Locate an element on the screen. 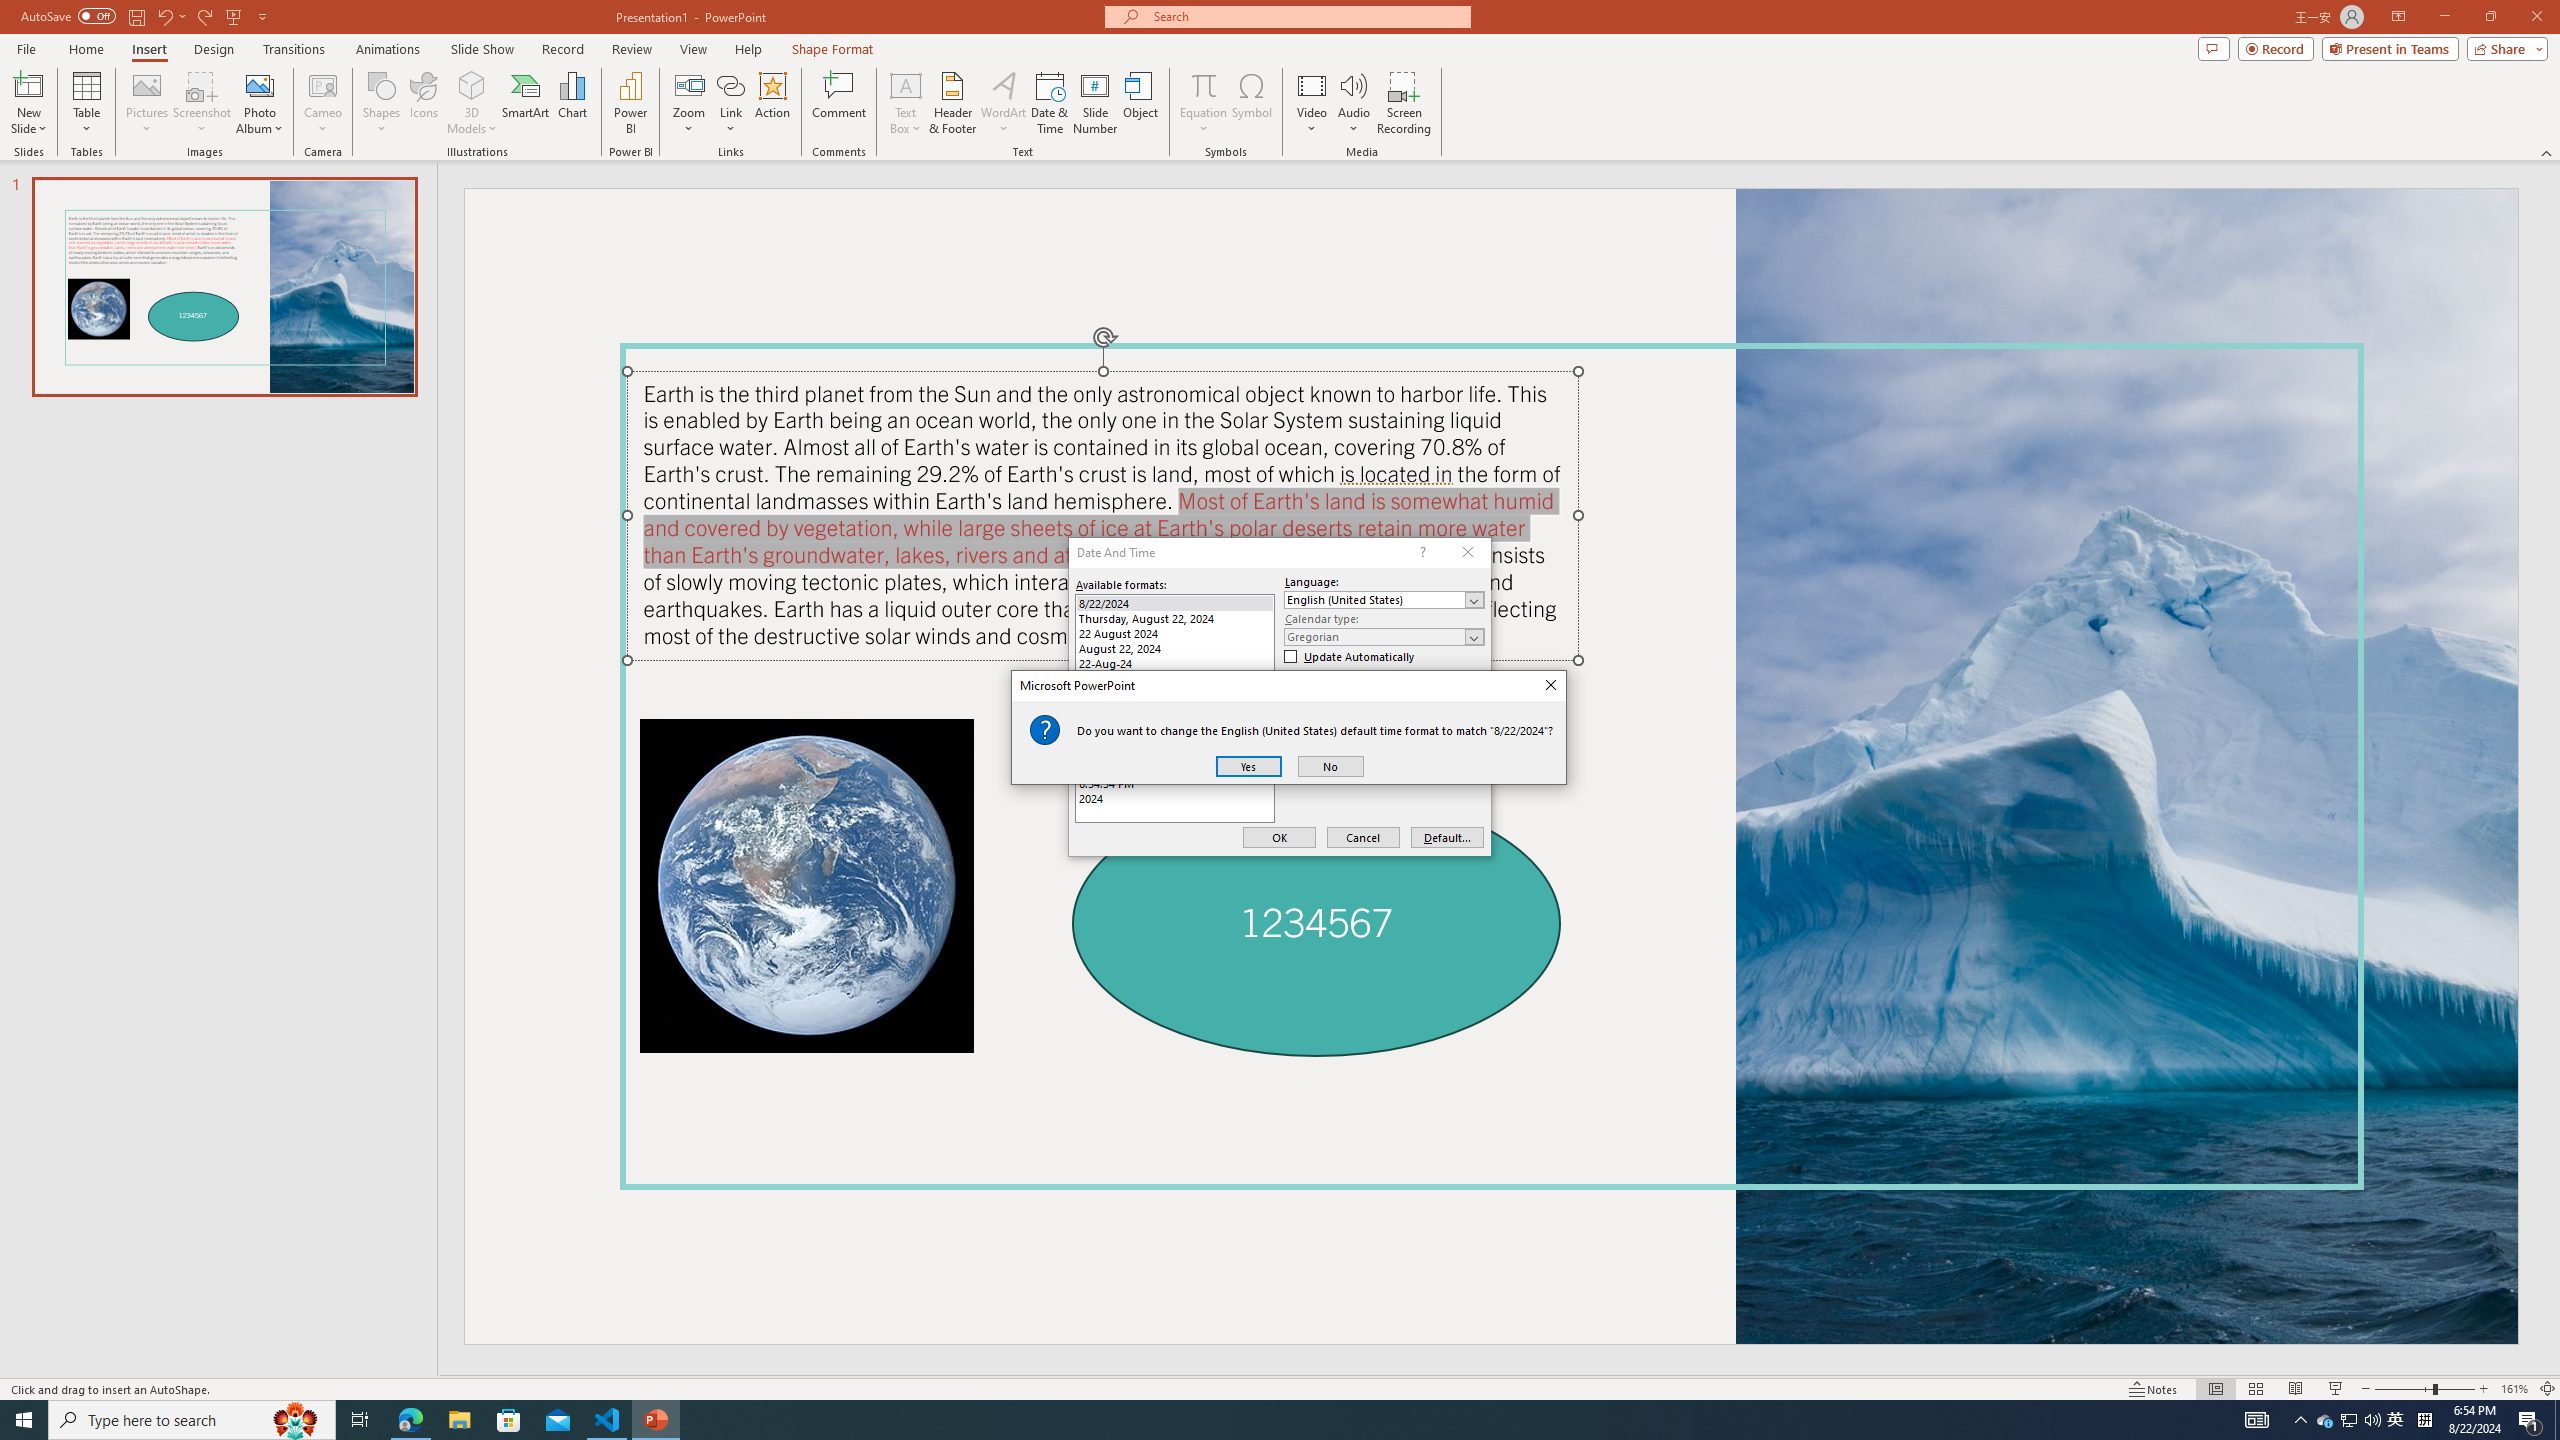 The width and height of the screenshot is (2560, 1440). New Slide is located at coordinates (29, 103).